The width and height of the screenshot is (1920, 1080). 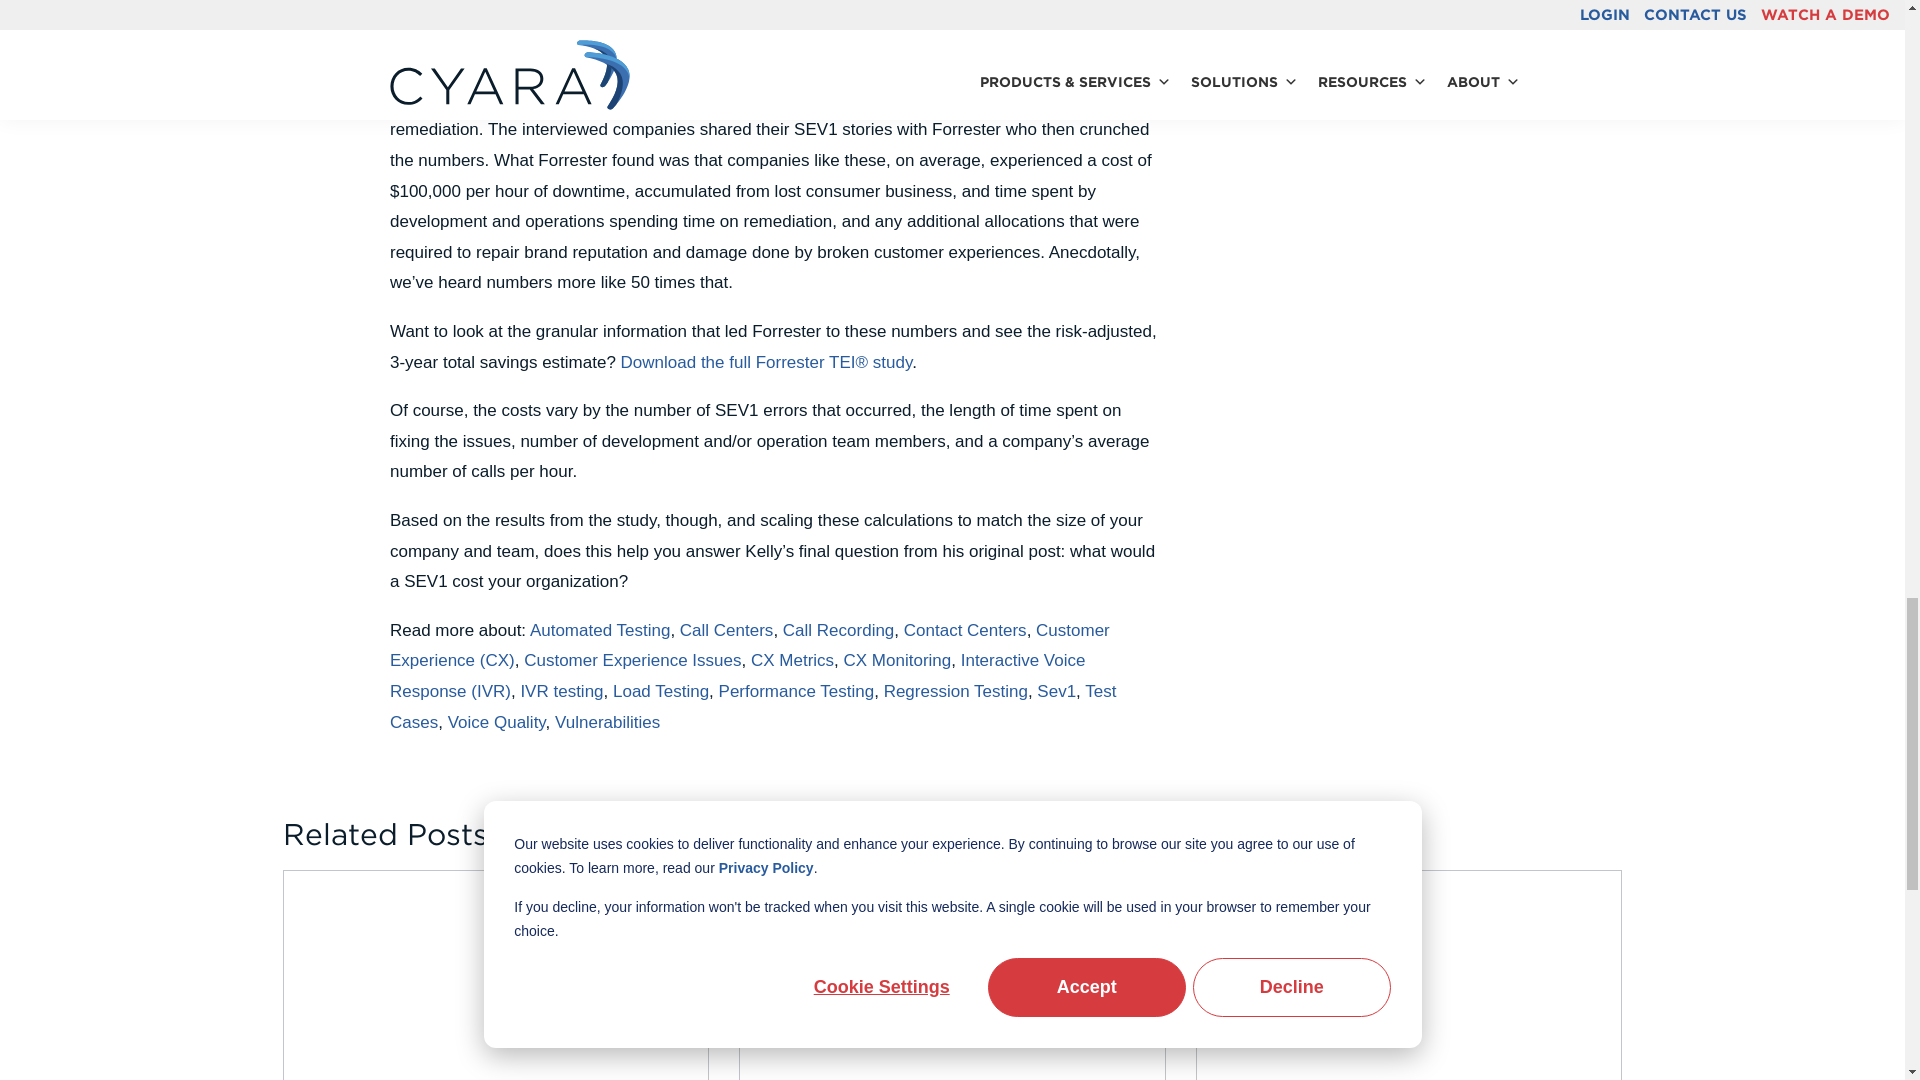 What do you see at coordinates (600, 630) in the screenshot?
I see `Automated Testing` at bounding box center [600, 630].